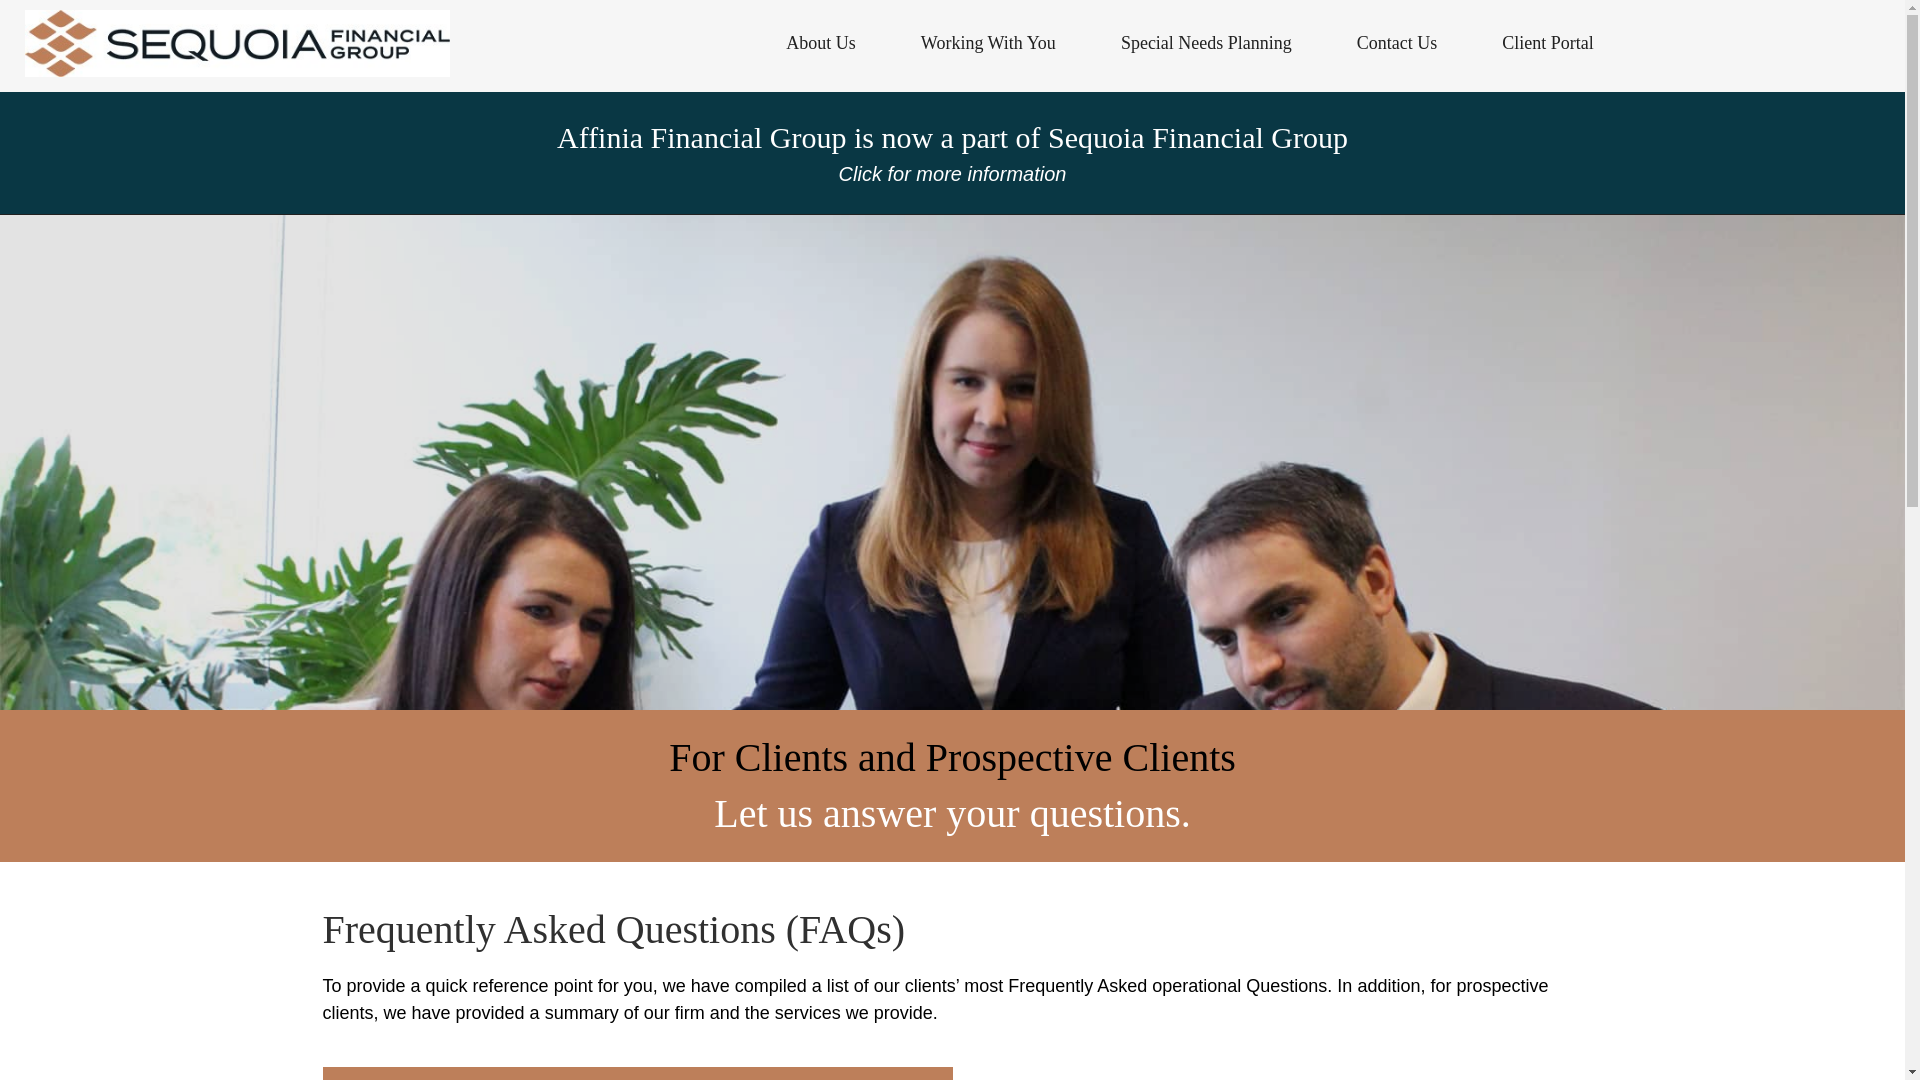 This screenshot has width=1920, height=1080. I want to click on sequoia-financial-logo-new, so click(236, 42).